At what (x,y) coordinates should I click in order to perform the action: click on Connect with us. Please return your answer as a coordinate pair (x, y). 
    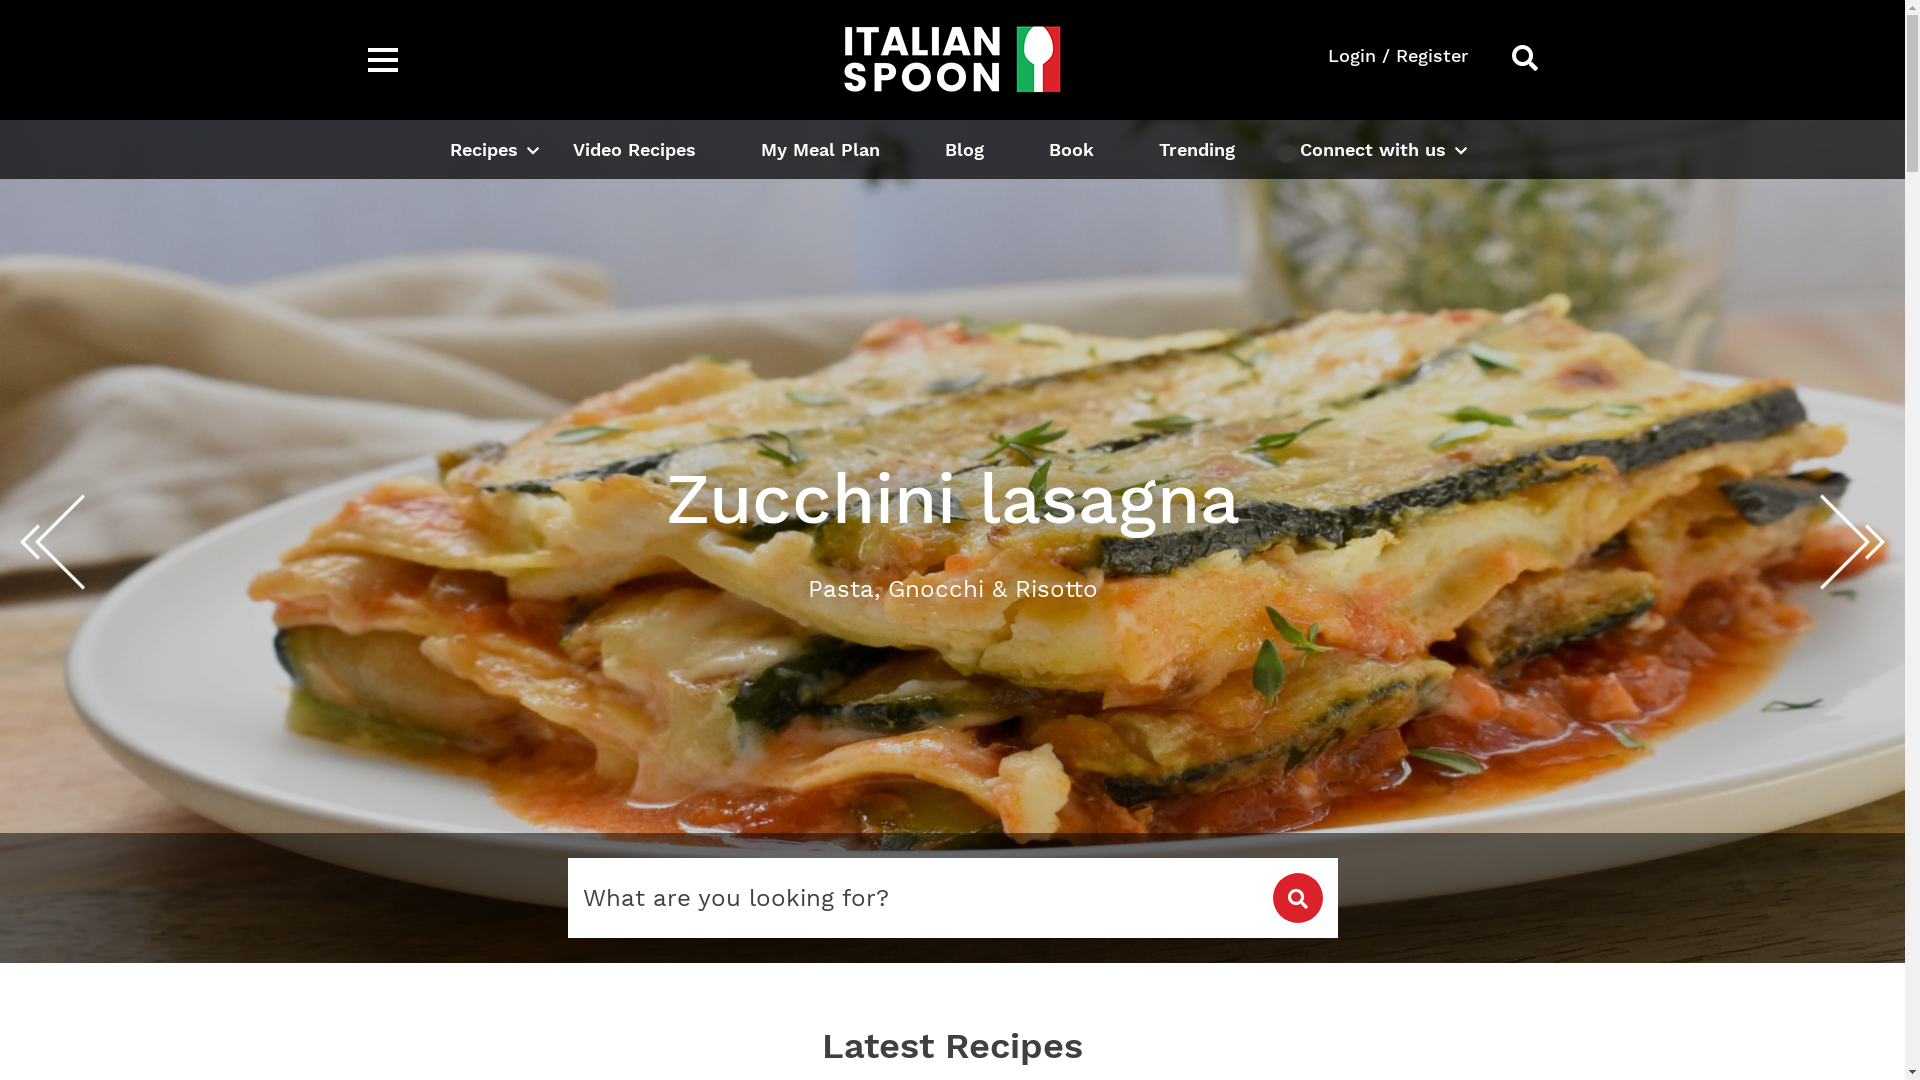
    Looking at the image, I should click on (1373, 150).